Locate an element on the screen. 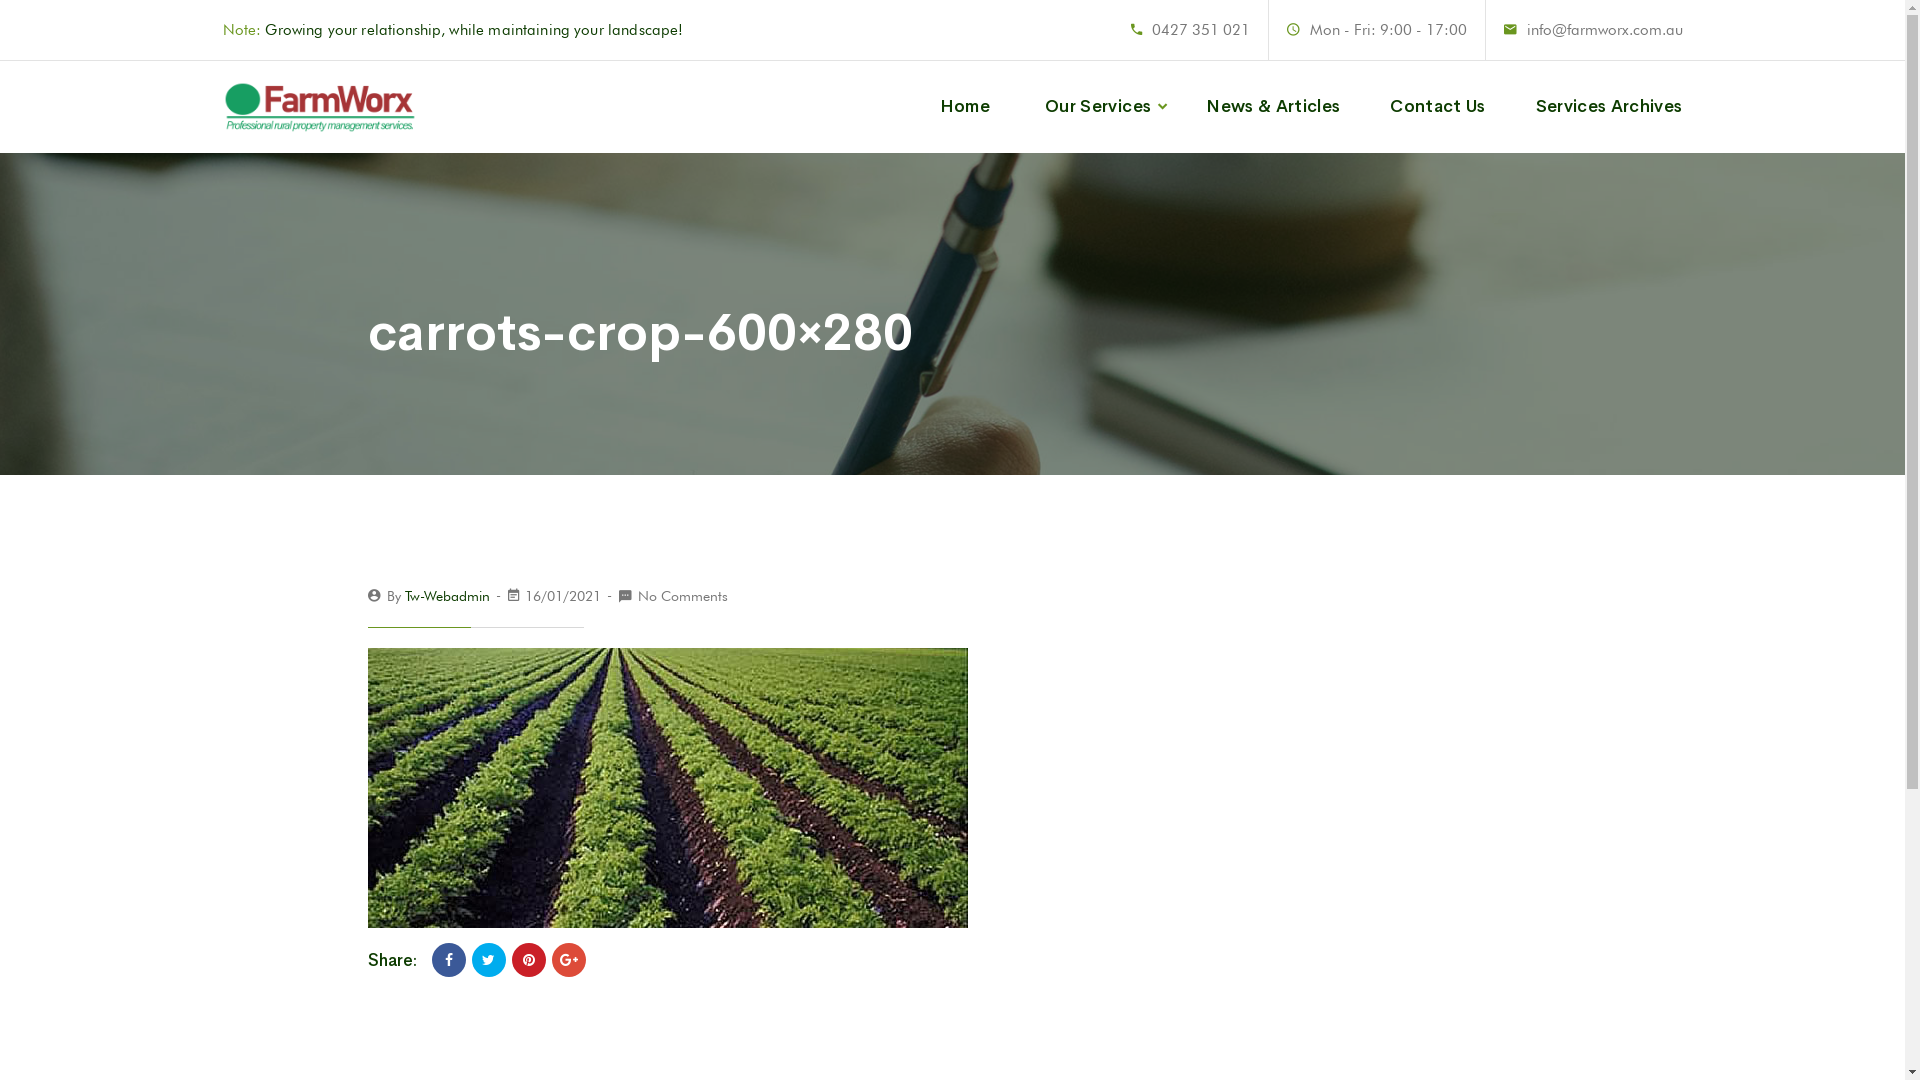 Image resolution: width=1920 pixels, height=1080 pixels. Services Archives is located at coordinates (1610, 107).